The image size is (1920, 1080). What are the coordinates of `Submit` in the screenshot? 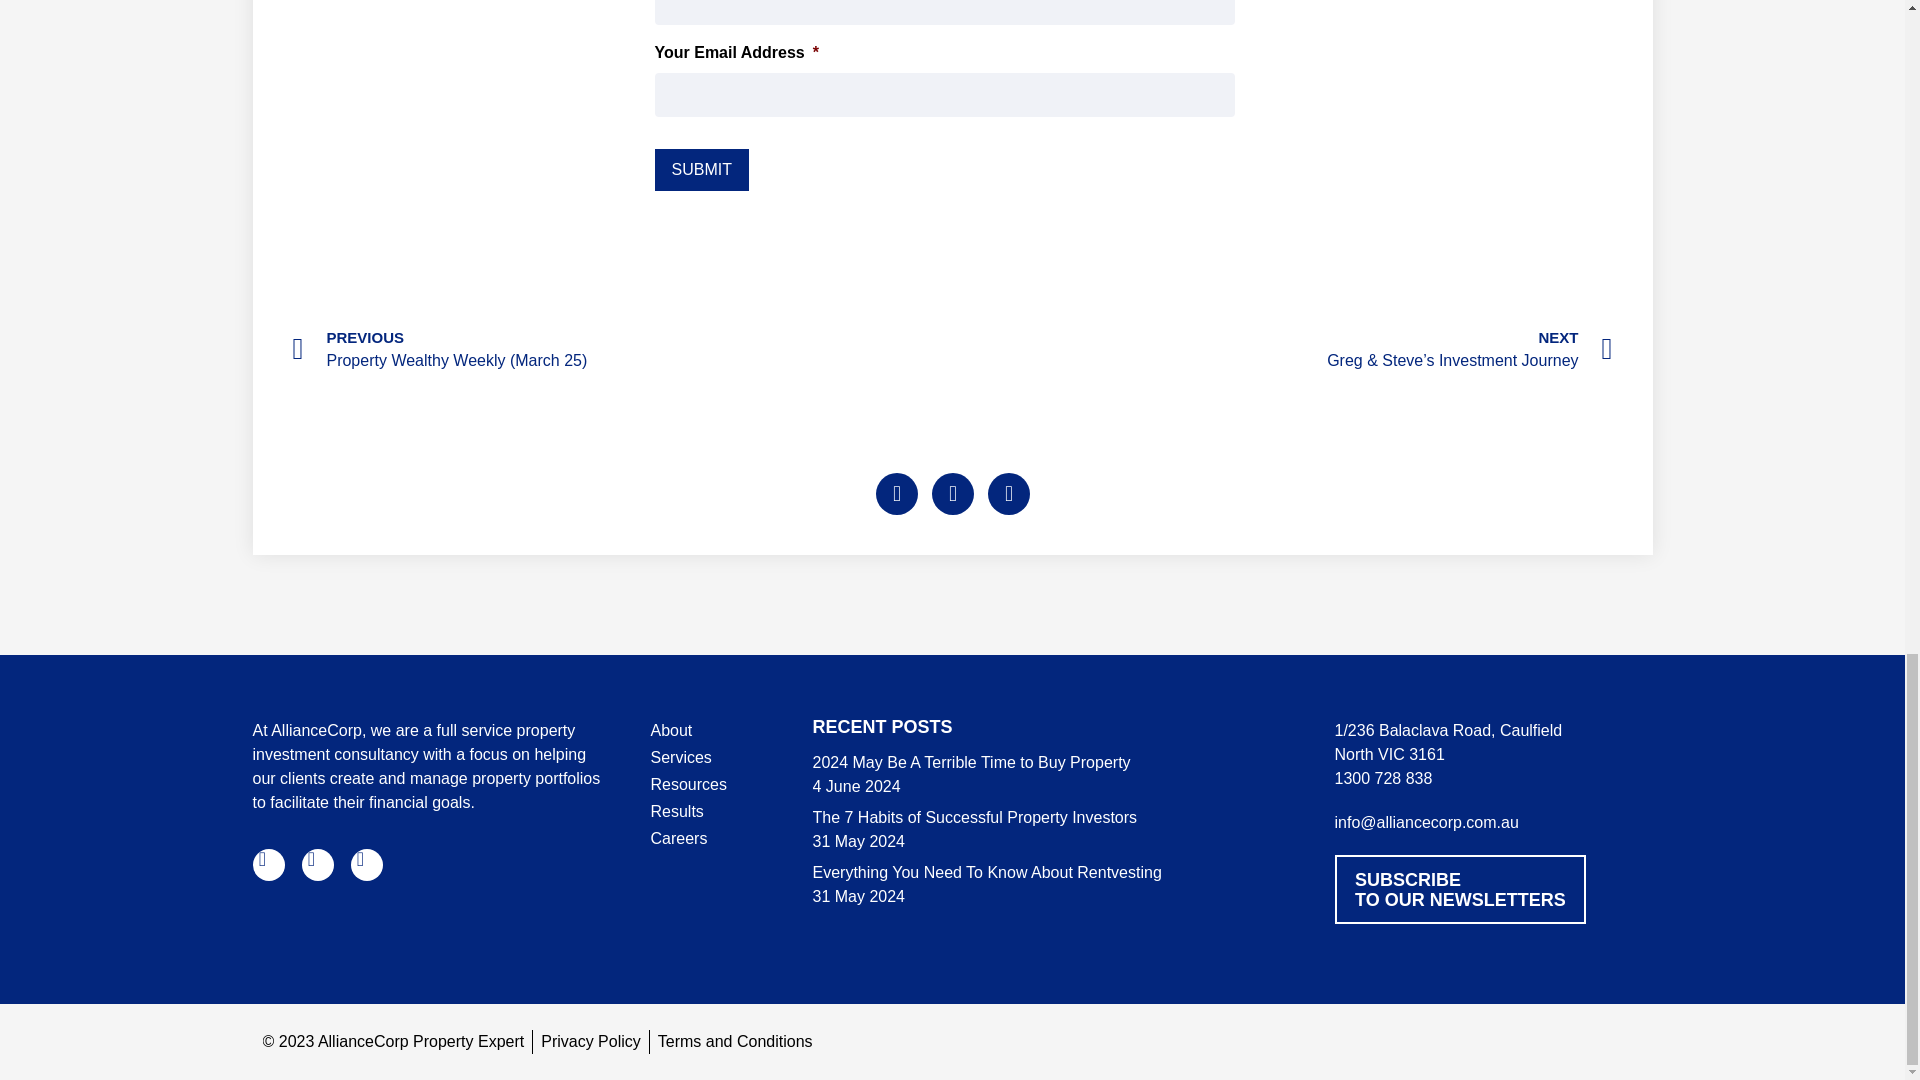 It's located at (701, 170).